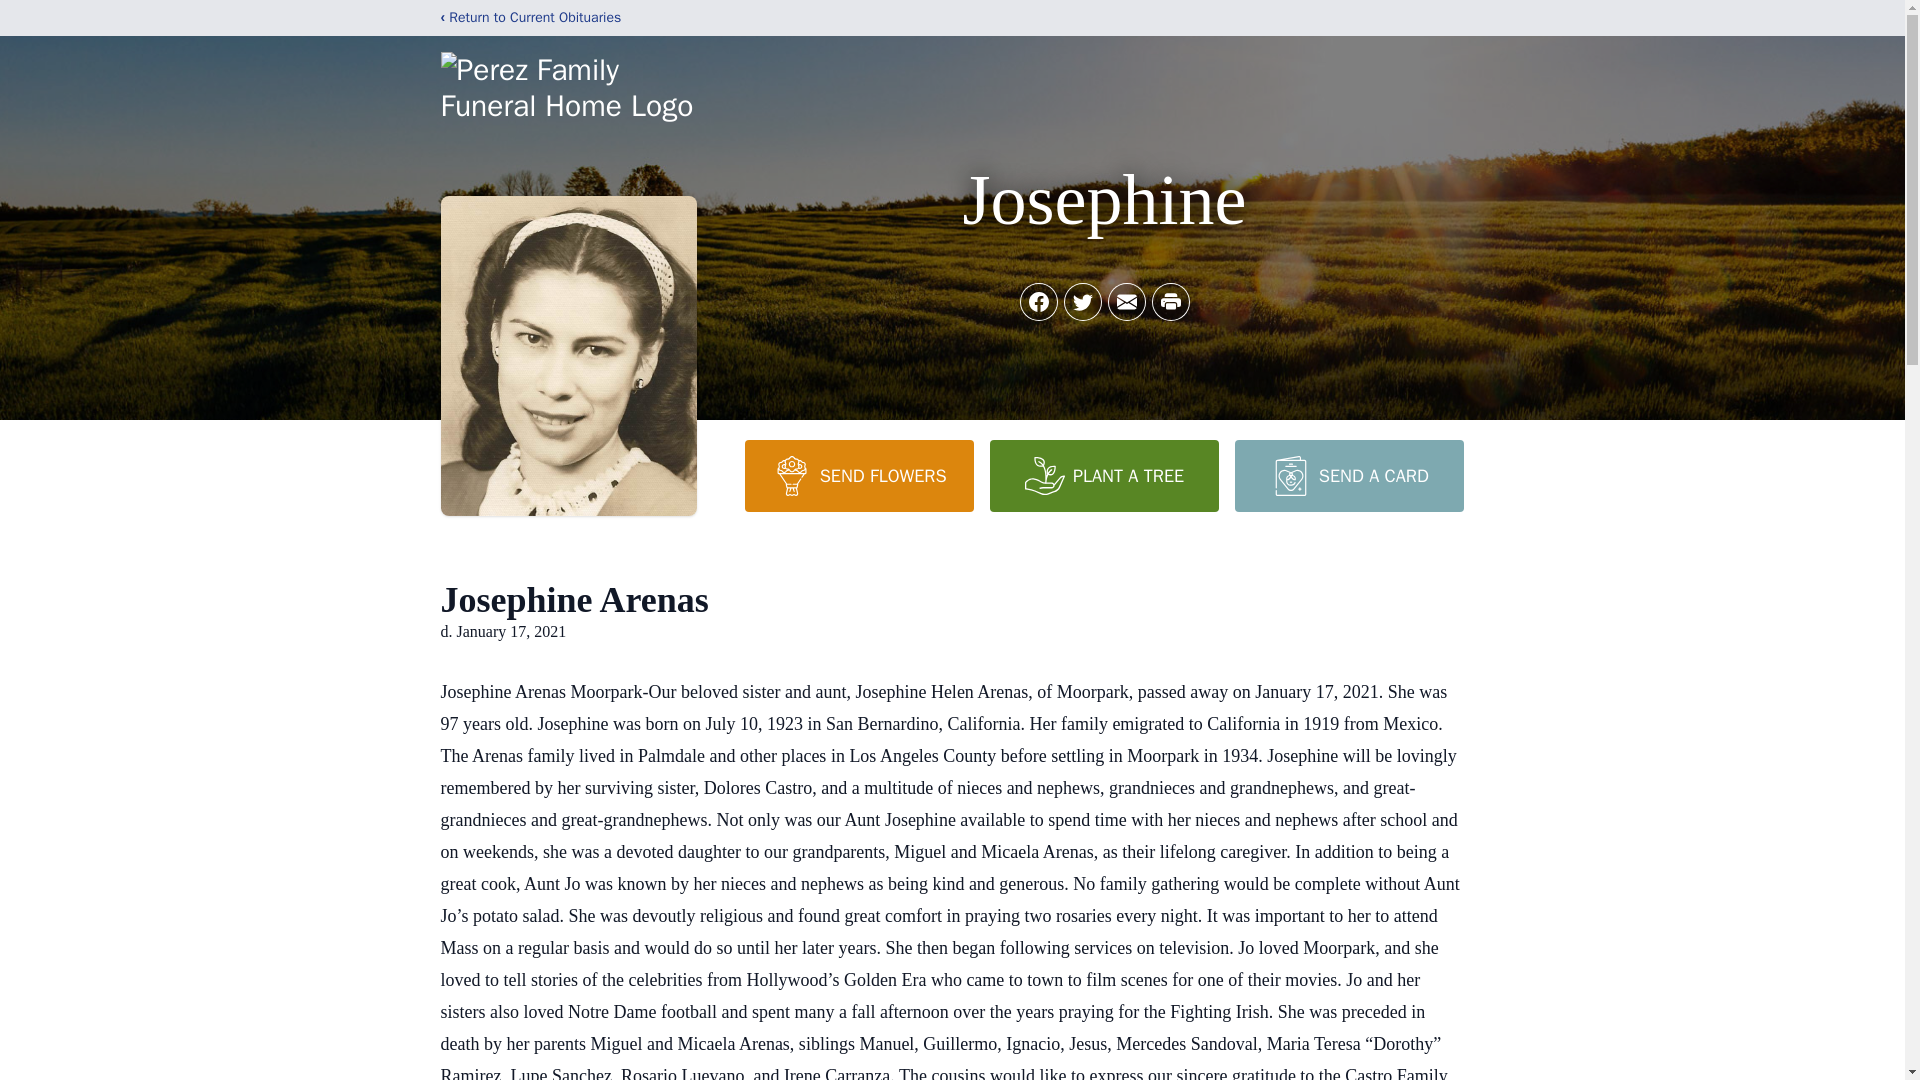  Describe the element at coordinates (1104, 475) in the screenshot. I see `PLANT A TREE` at that location.